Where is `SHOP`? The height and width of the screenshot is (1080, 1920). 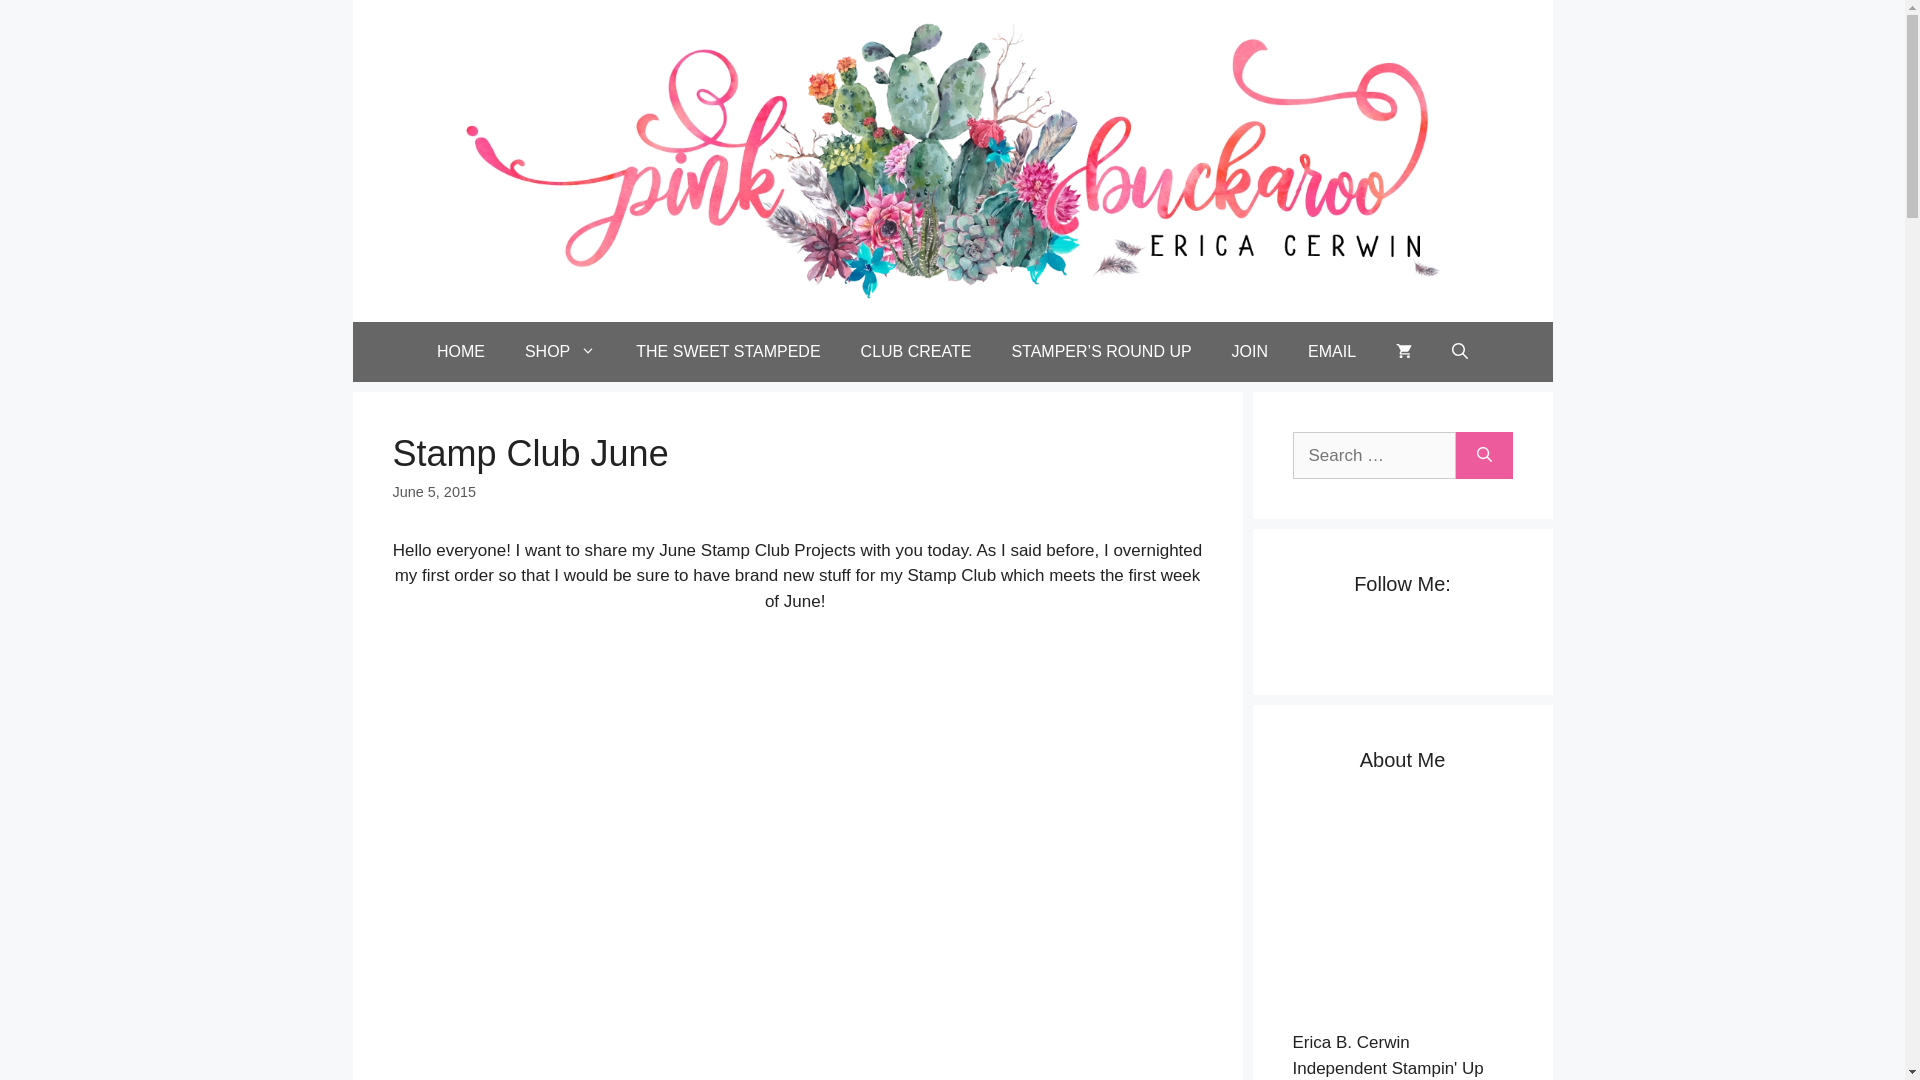 SHOP is located at coordinates (560, 352).